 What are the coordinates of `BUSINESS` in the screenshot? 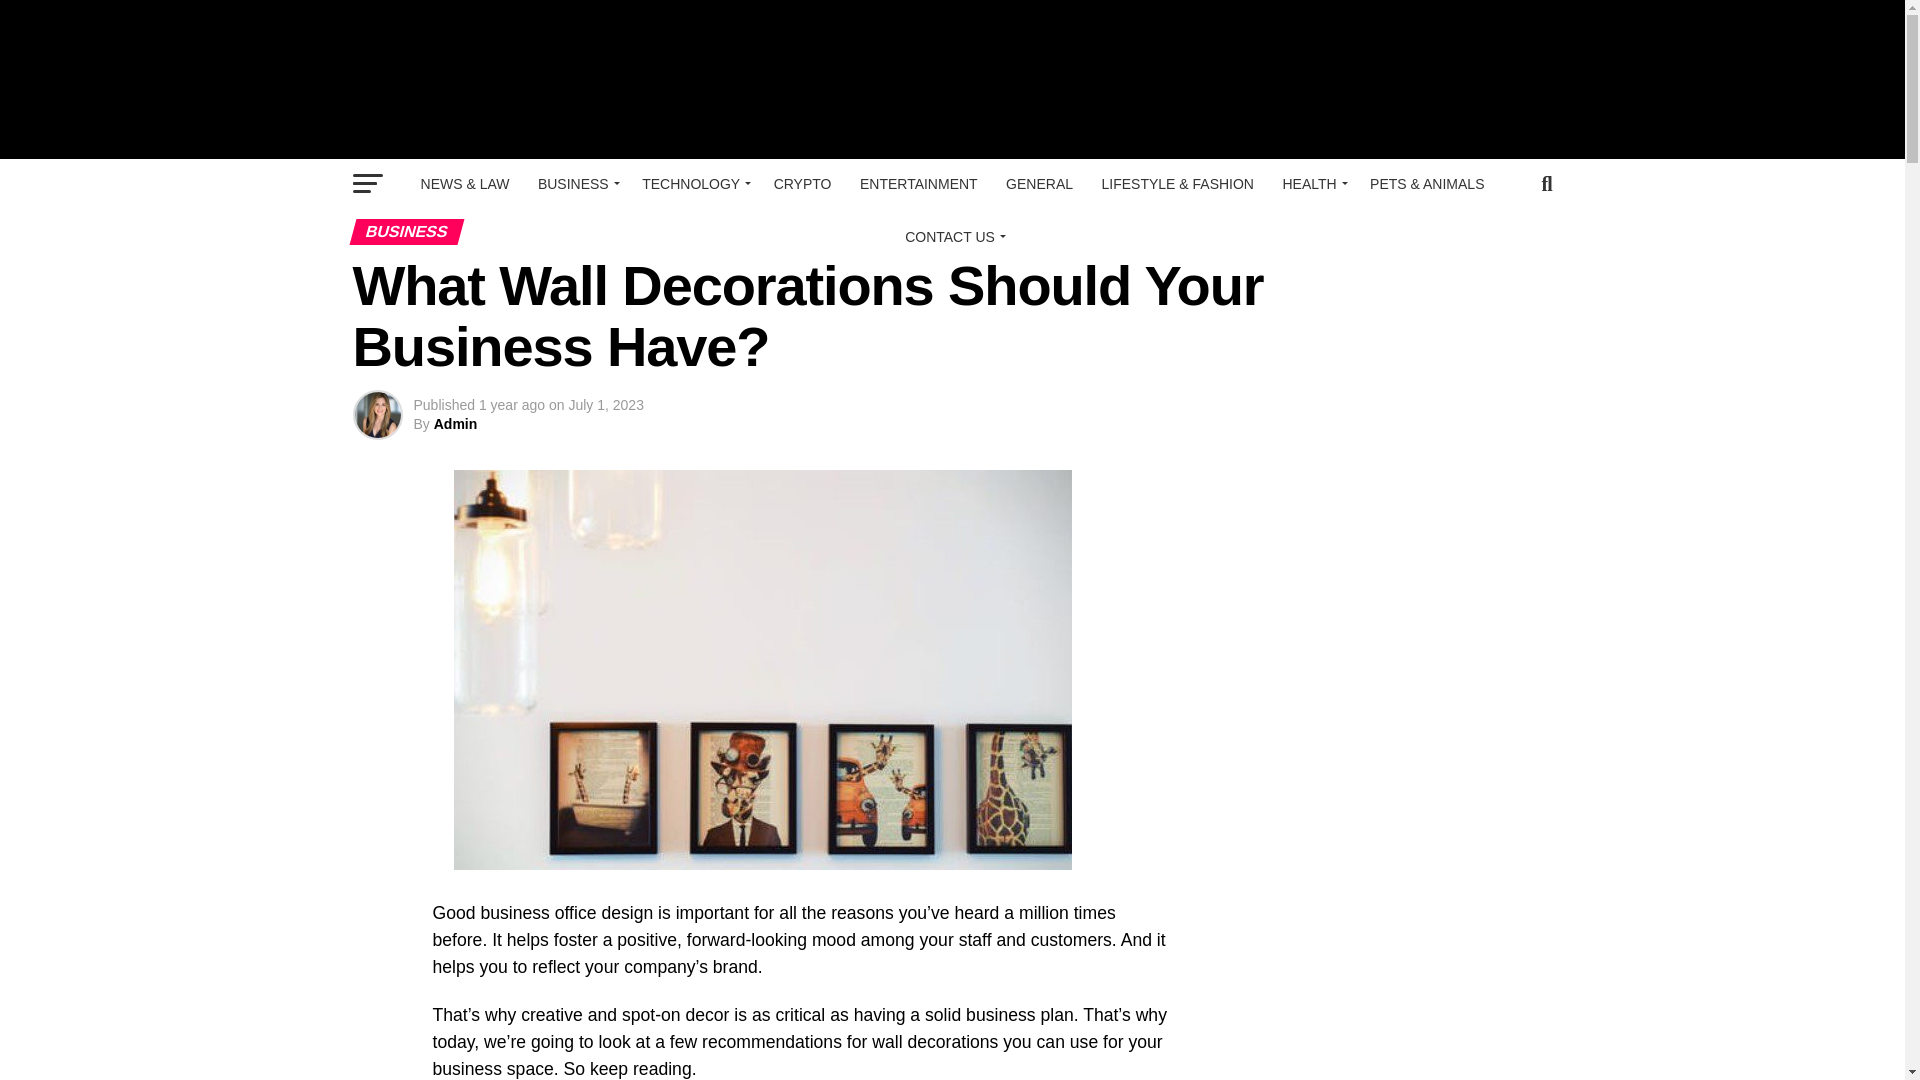 It's located at (576, 184).